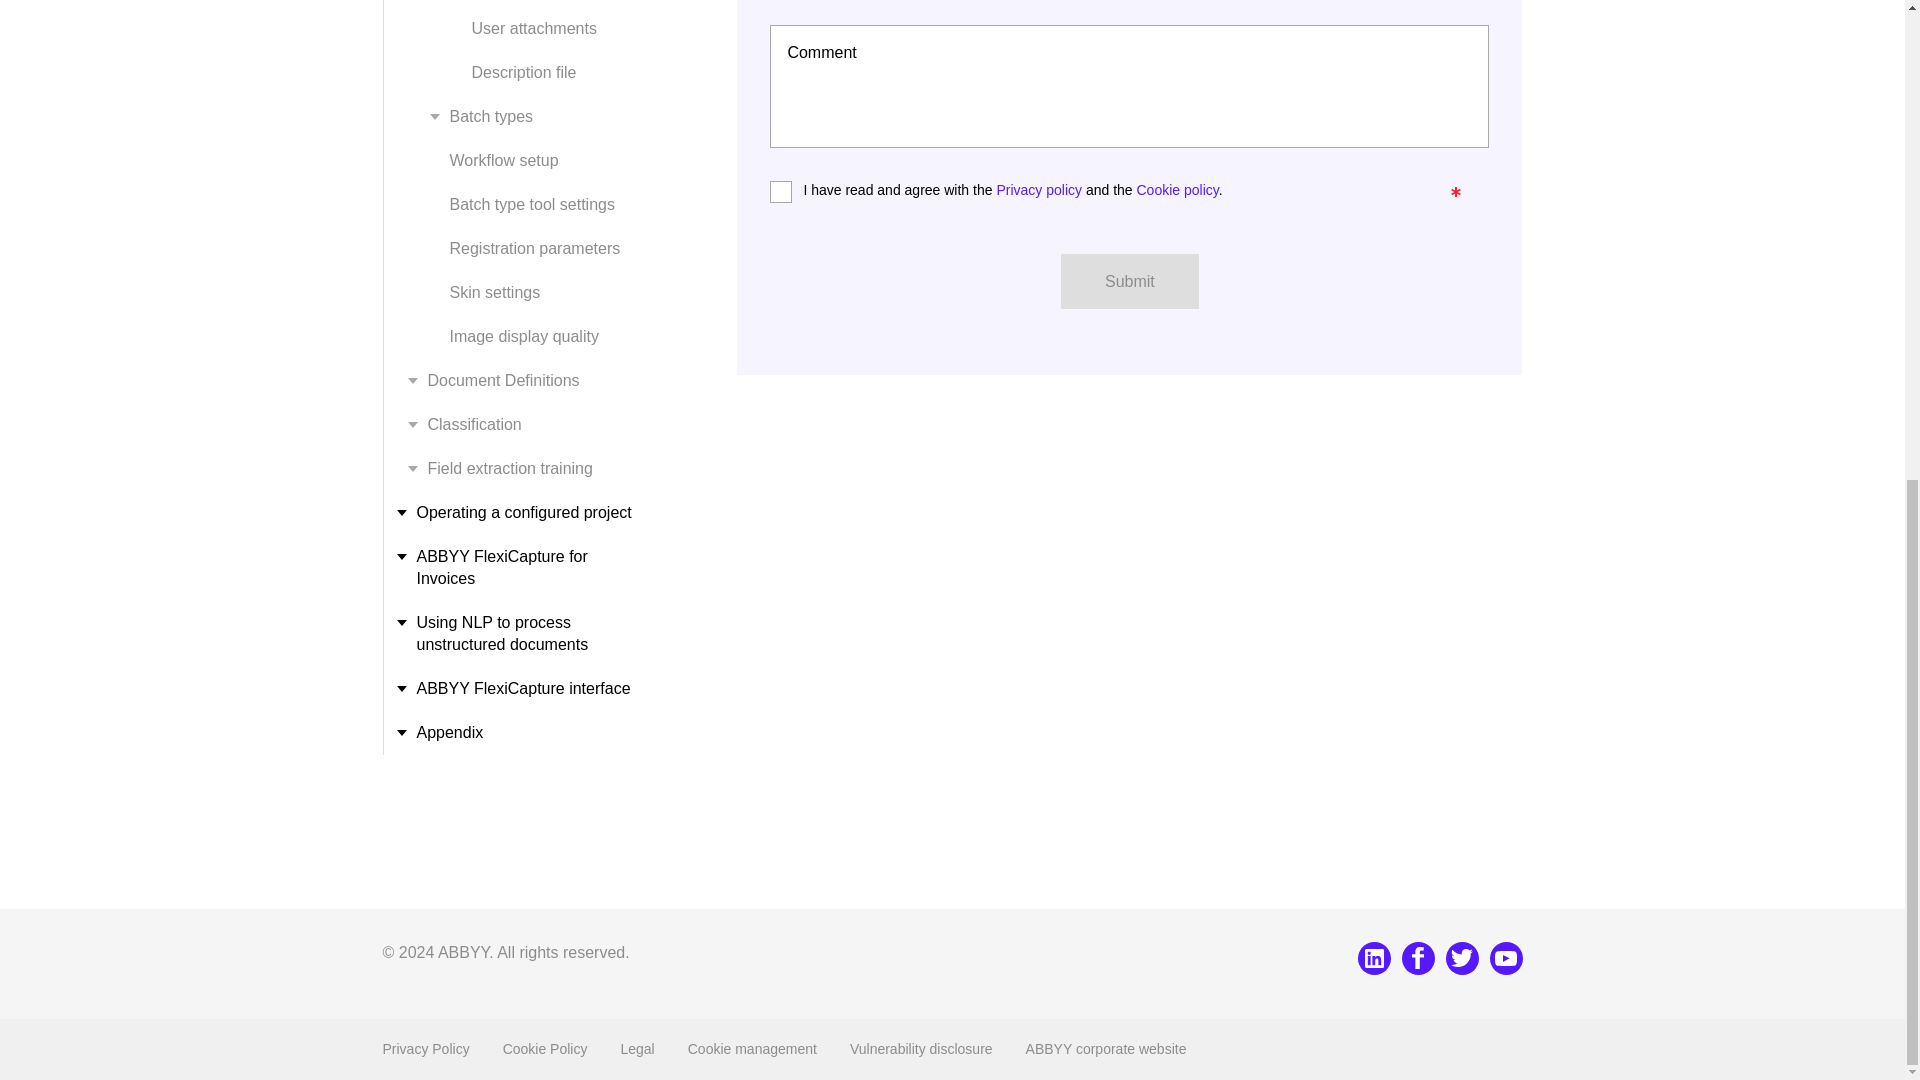 The image size is (1920, 1080). What do you see at coordinates (637, 1049) in the screenshot?
I see `Legal` at bounding box center [637, 1049].